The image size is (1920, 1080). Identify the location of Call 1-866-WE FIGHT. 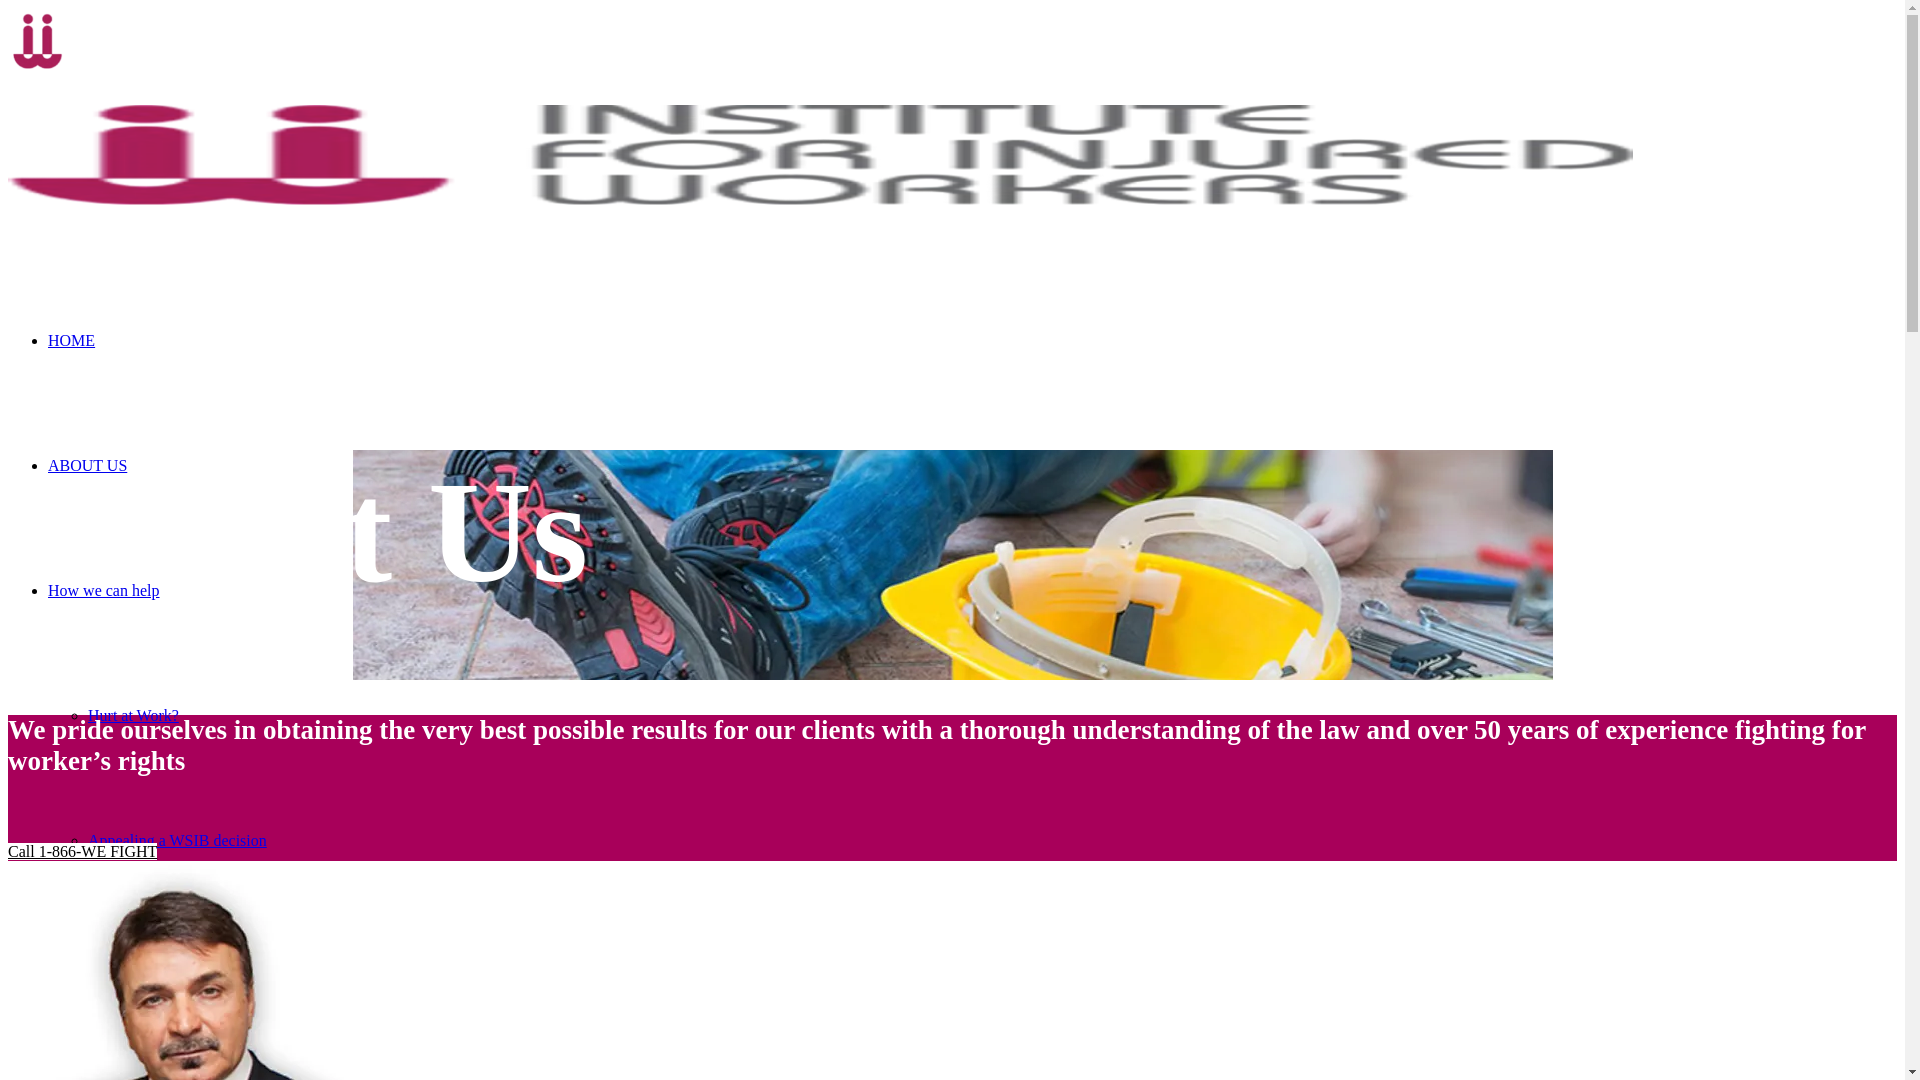
(82, 852).